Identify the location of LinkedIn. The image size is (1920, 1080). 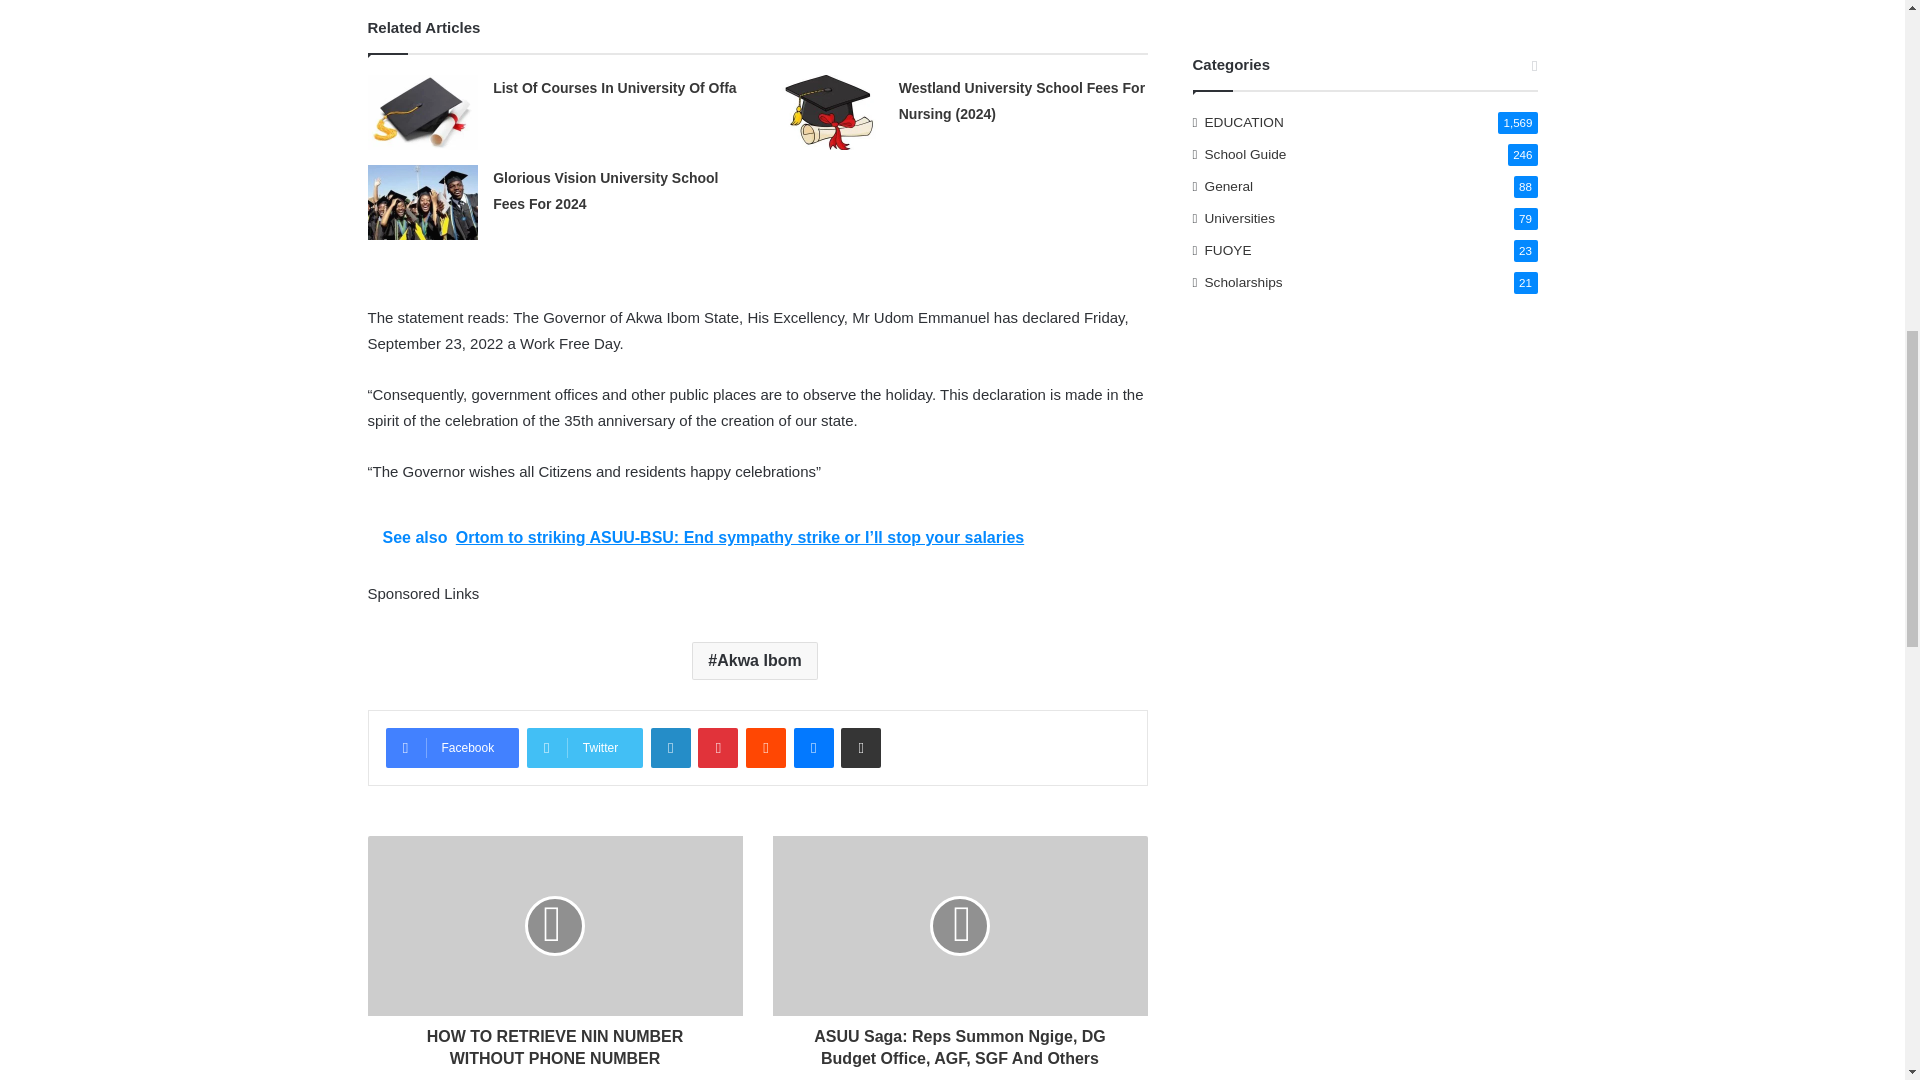
(670, 747).